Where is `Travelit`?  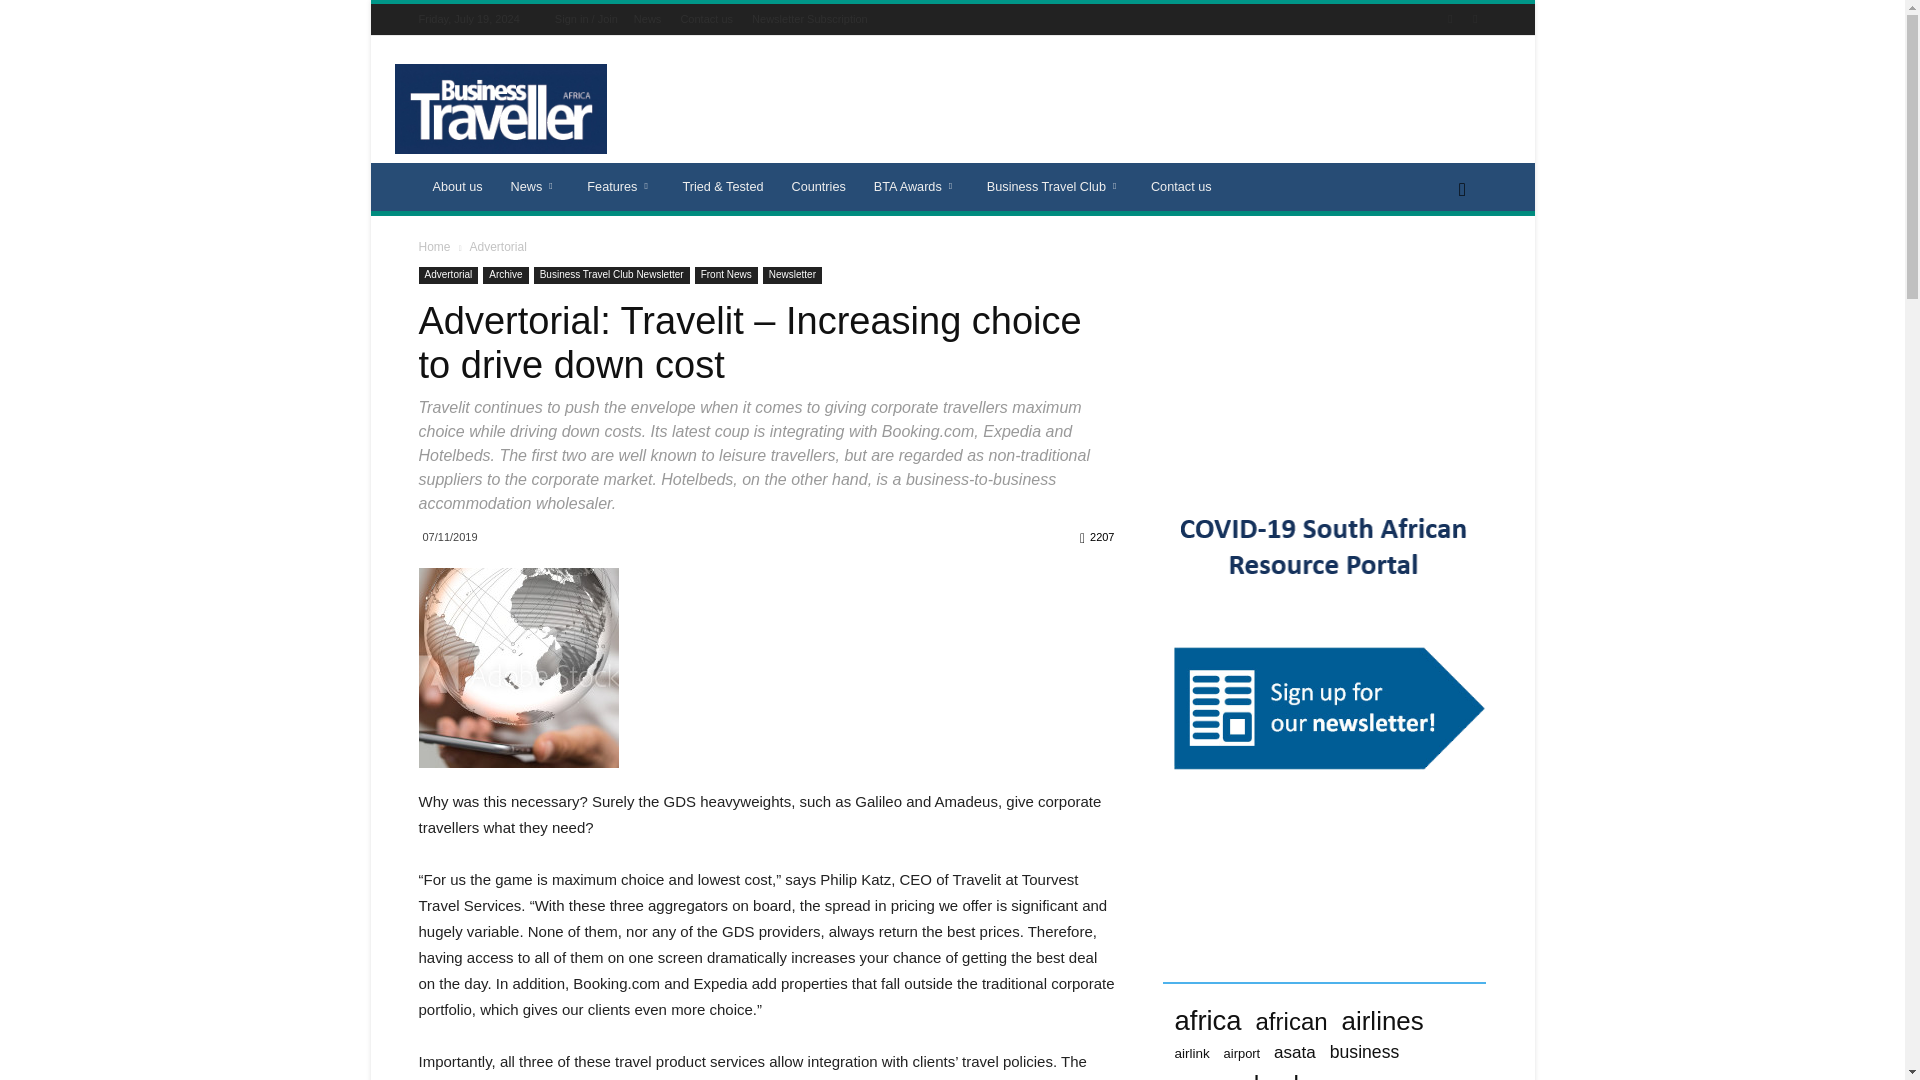
Travelit is located at coordinates (518, 668).